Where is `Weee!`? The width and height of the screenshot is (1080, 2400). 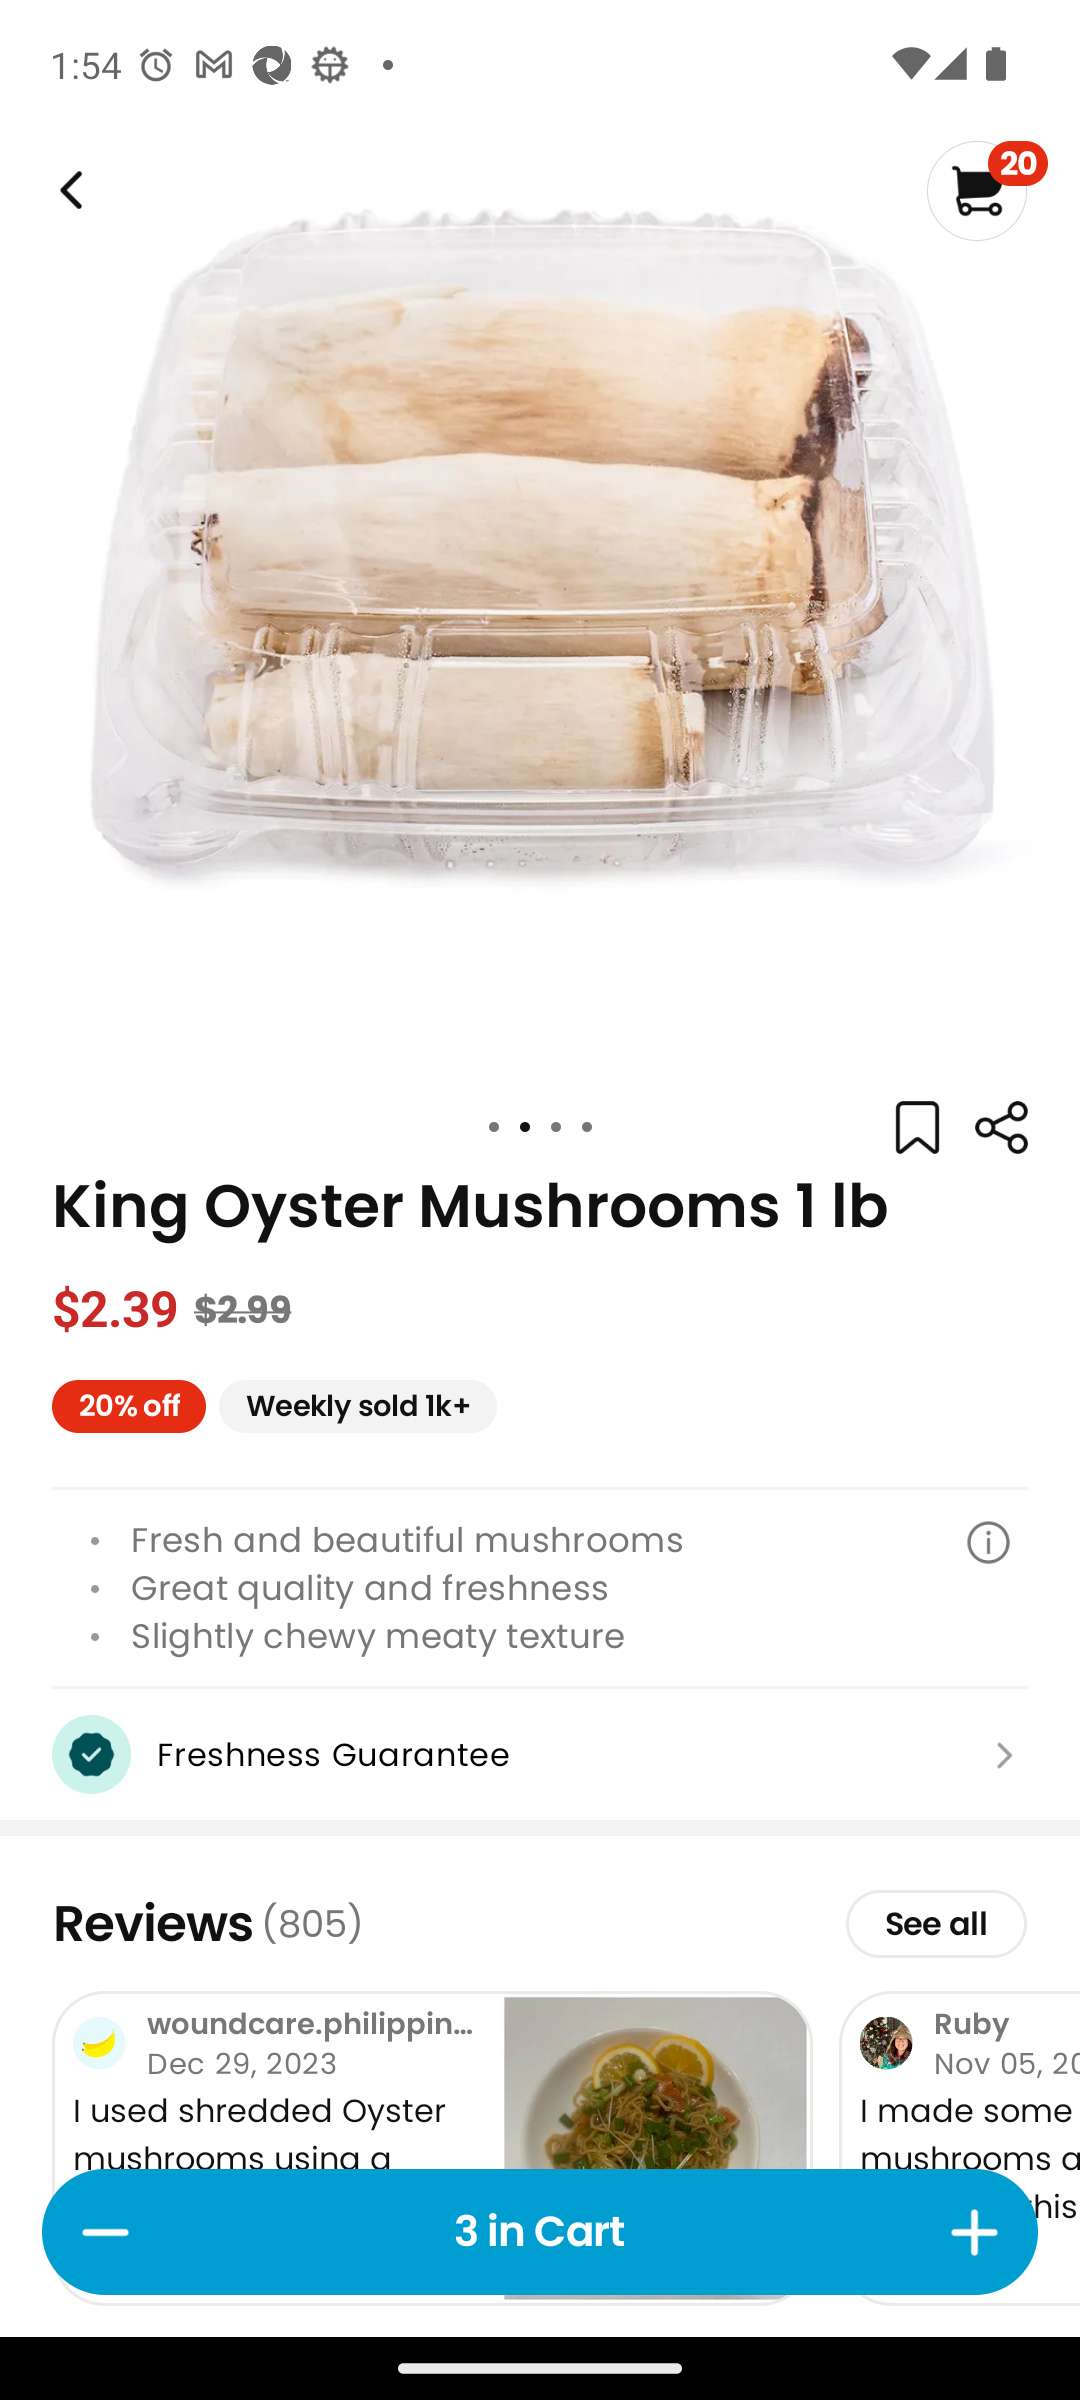 Weee! is located at coordinates (68, 190).